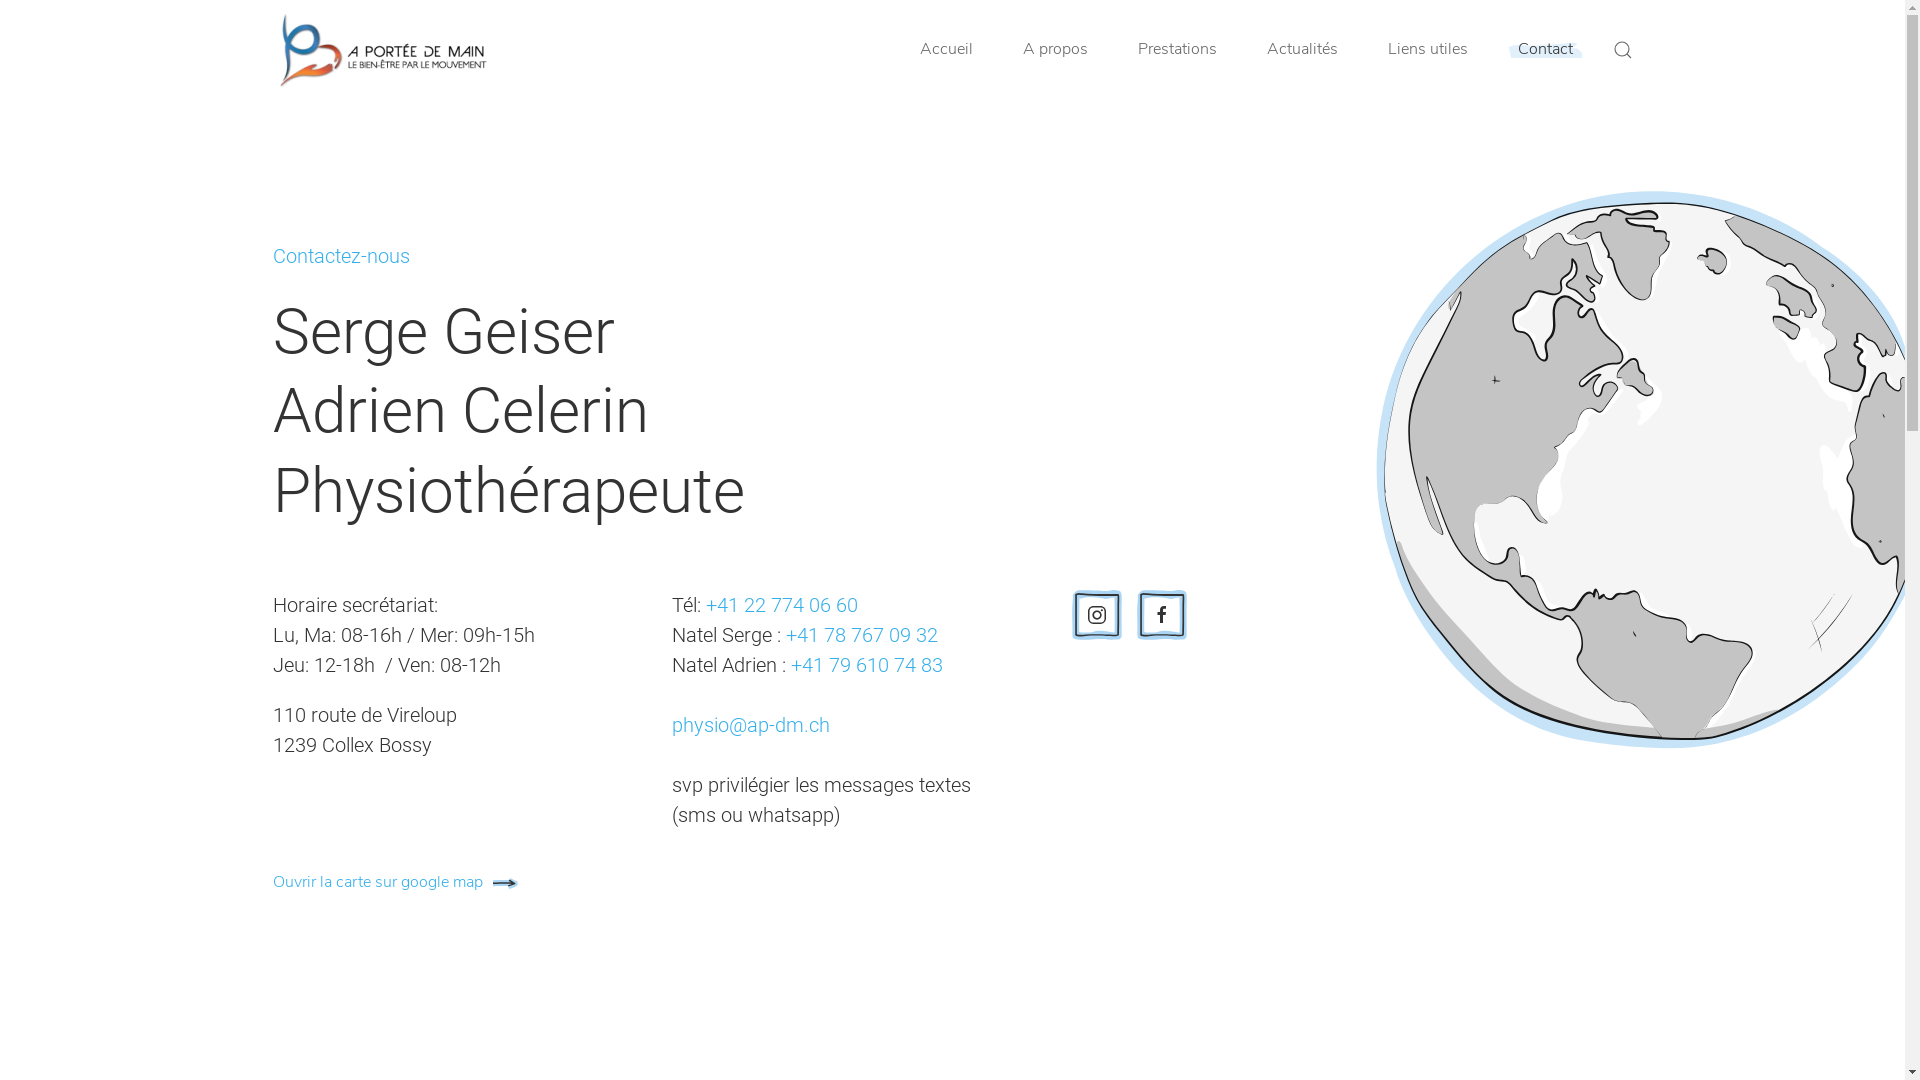  What do you see at coordinates (867, 665) in the screenshot?
I see `+41 79 610 74 83` at bounding box center [867, 665].